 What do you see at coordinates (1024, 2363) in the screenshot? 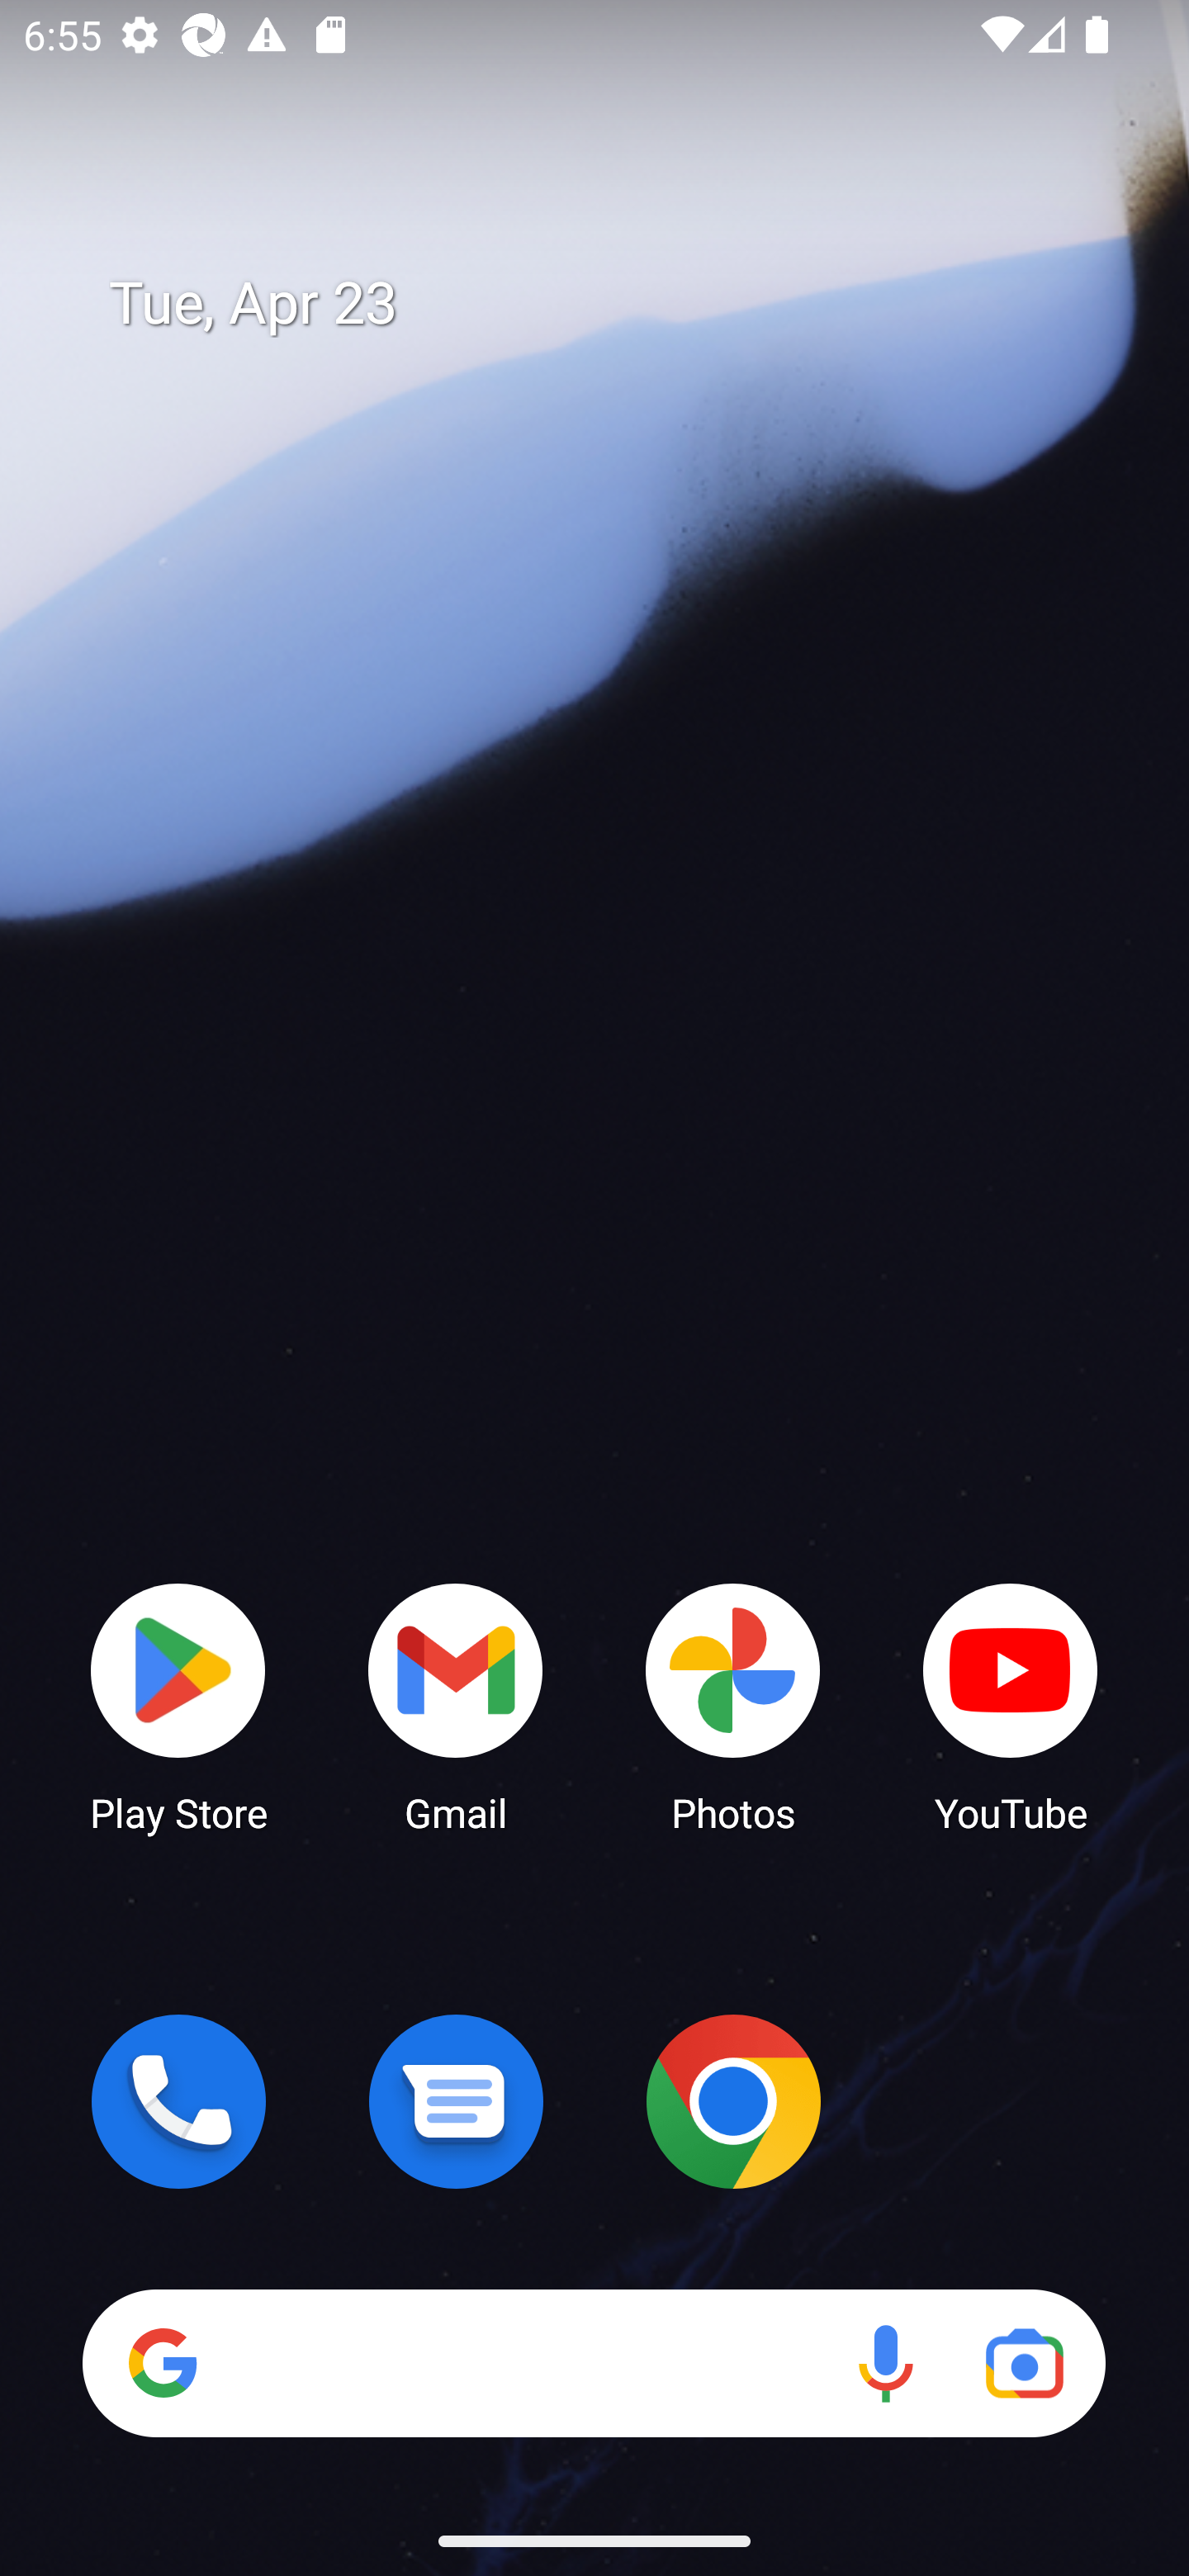
I see `Google Lens` at bounding box center [1024, 2363].